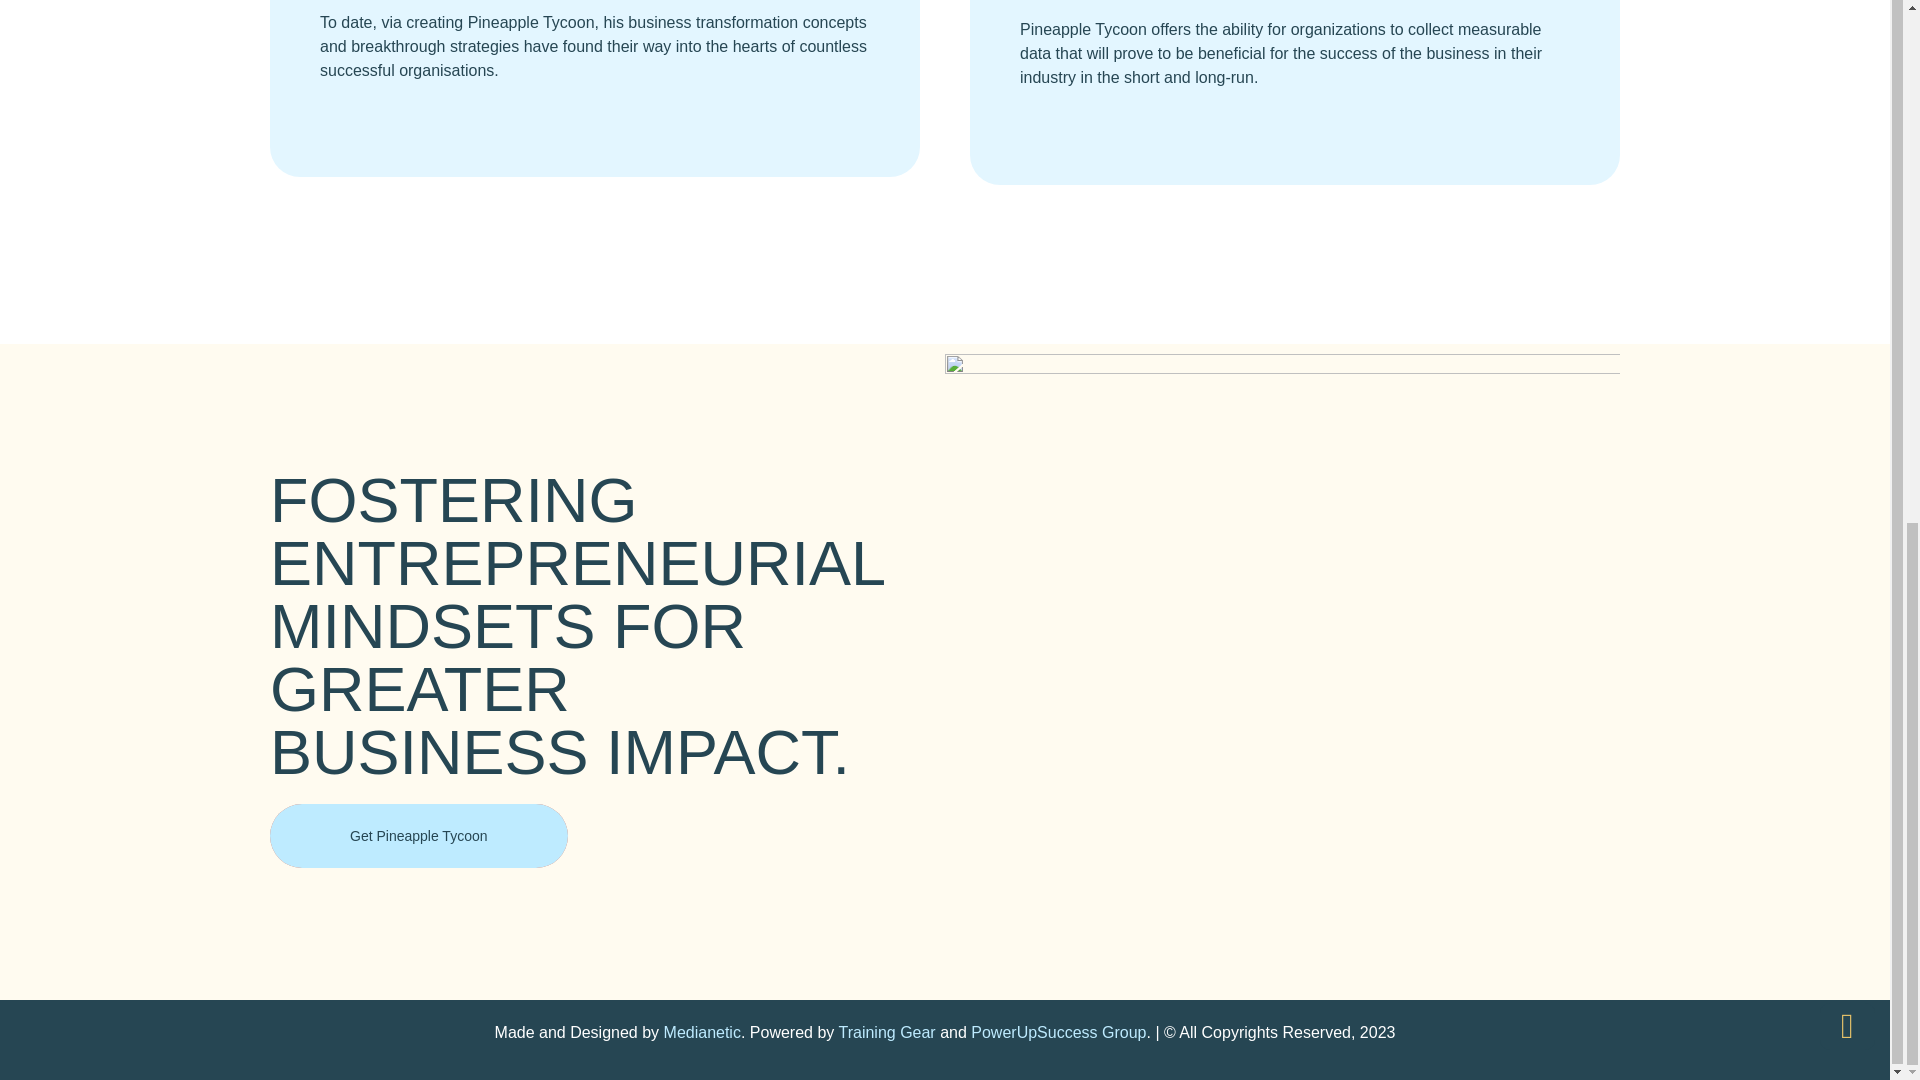 The width and height of the screenshot is (1920, 1080). Describe the element at coordinates (702, 1032) in the screenshot. I see `Medianetic` at that location.